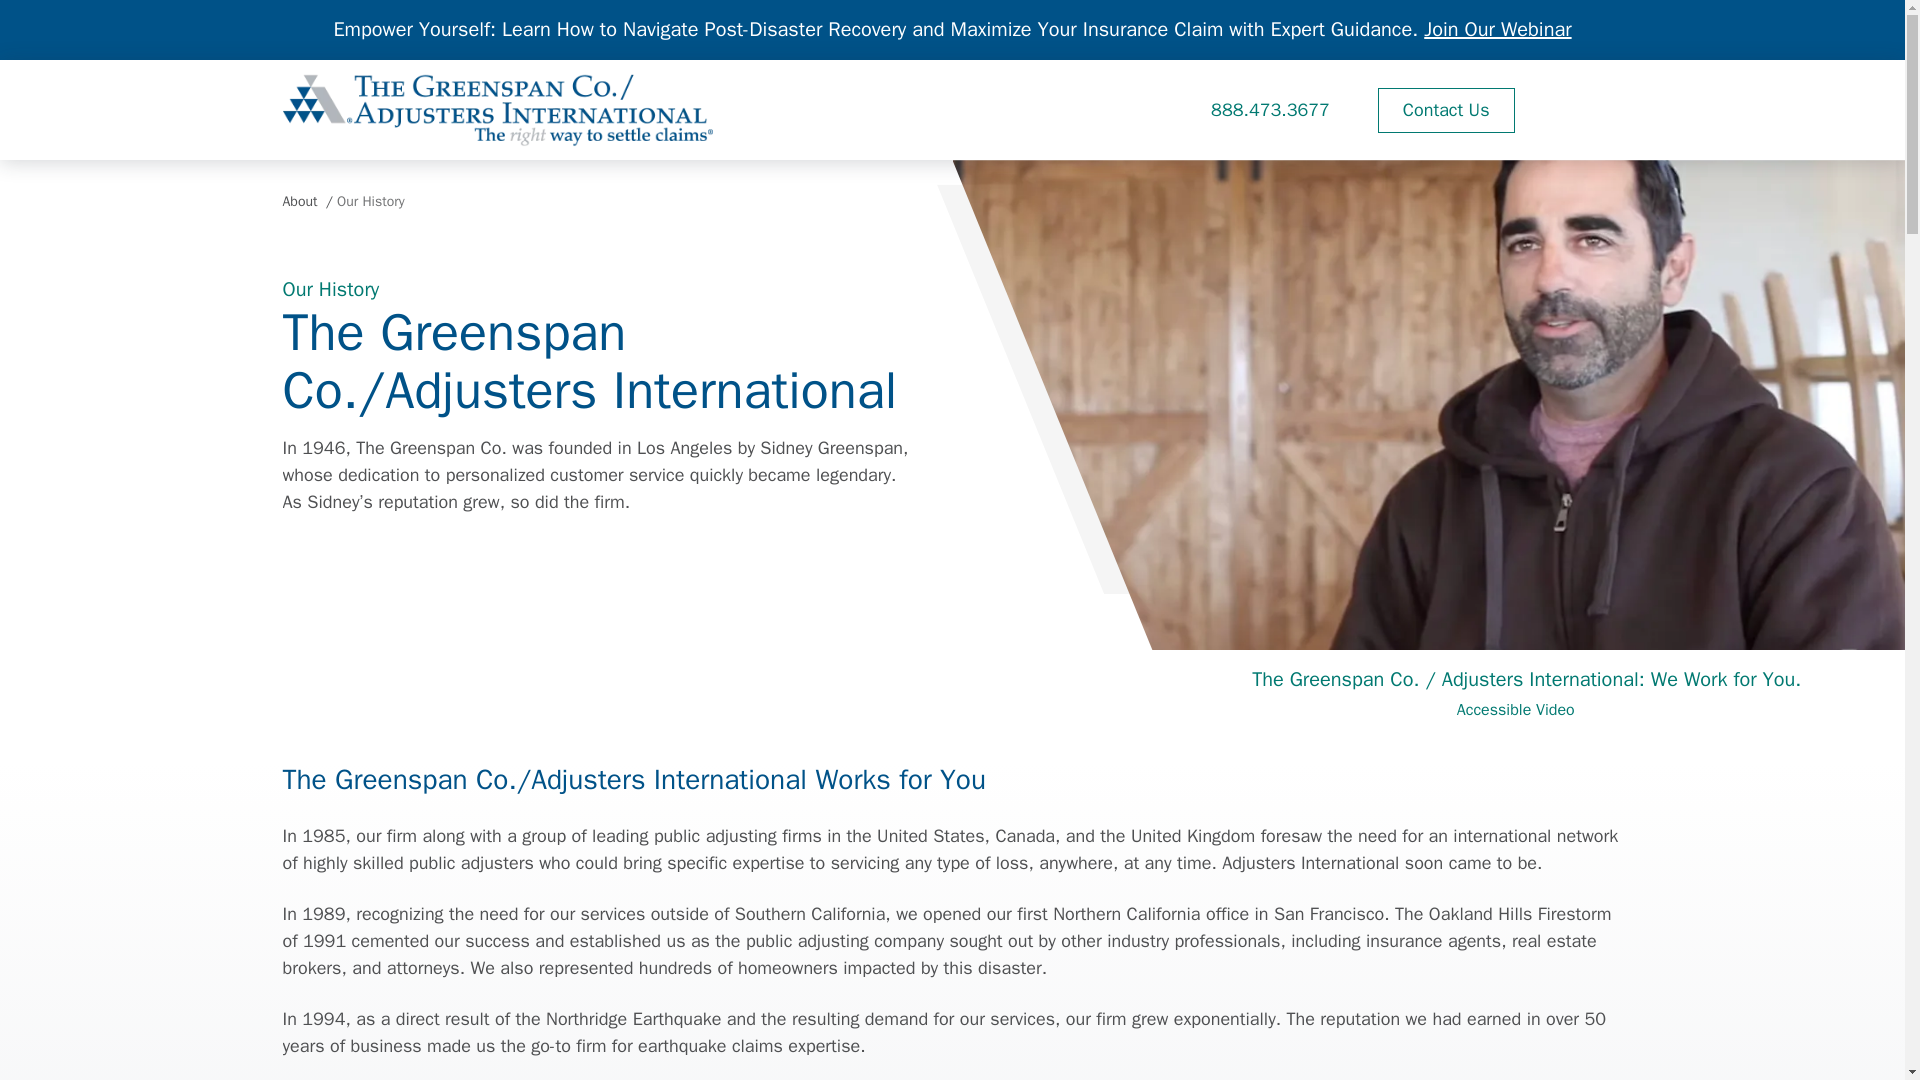 The image size is (1920, 1080). What do you see at coordinates (497, 110) in the screenshot?
I see `The Greenspan Co.` at bounding box center [497, 110].